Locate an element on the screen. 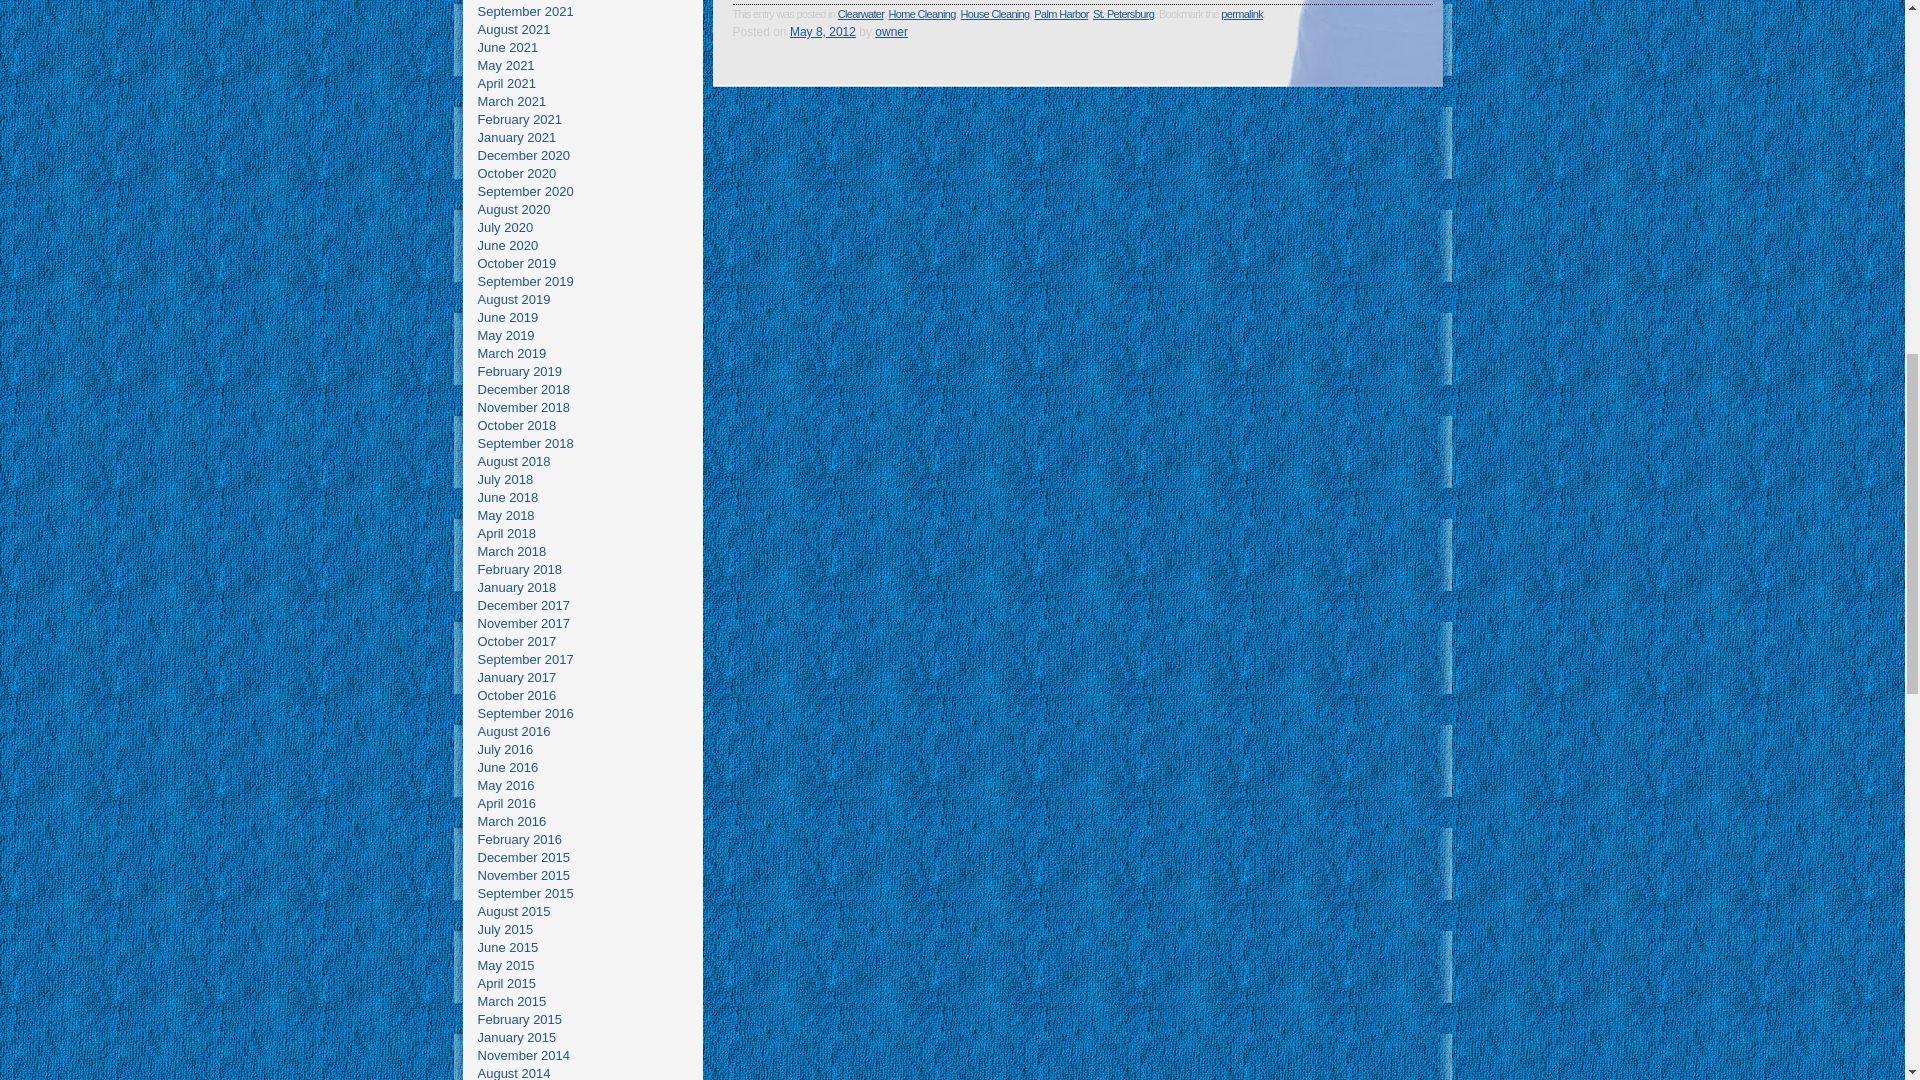 This screenshot has width=1920, height=1080. Clearwater is located at coordinates (860, 14).